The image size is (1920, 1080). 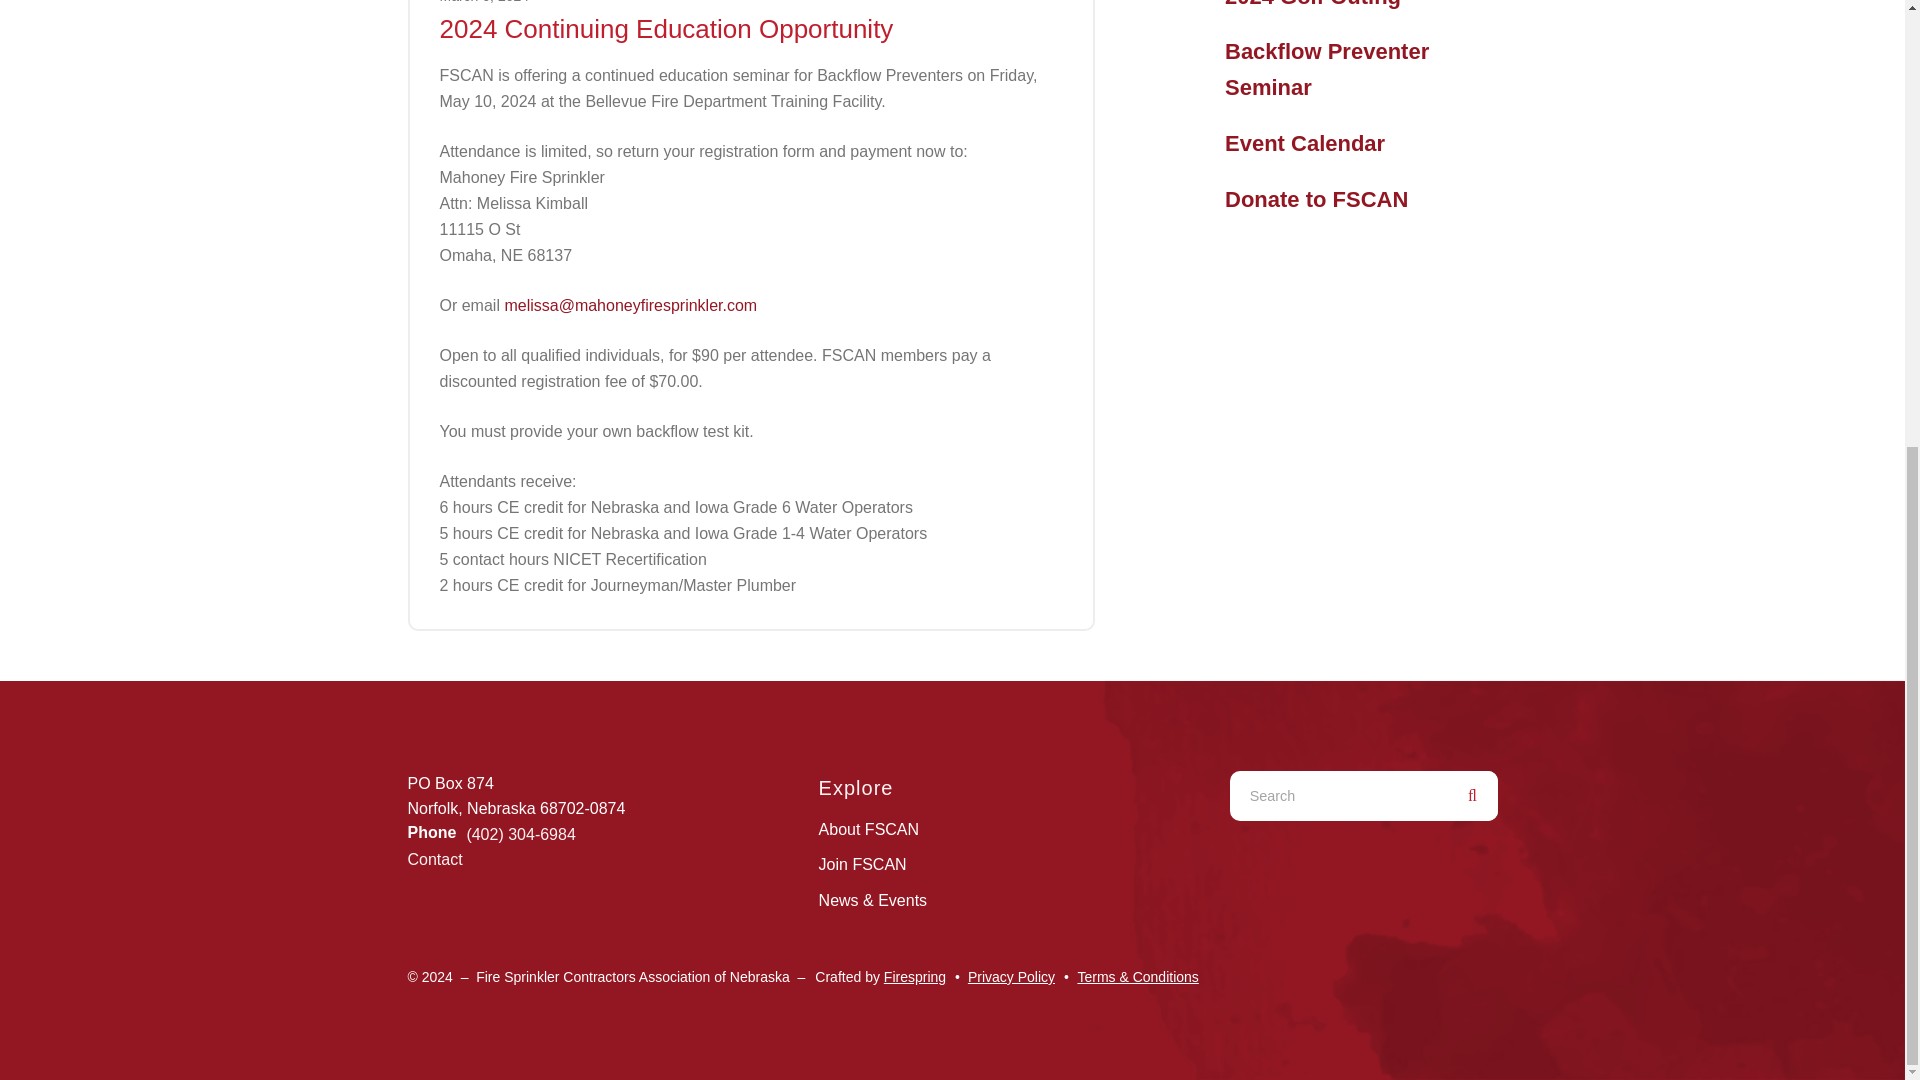 What do you see at coordinates (1312, 8) in the screenshot?
I see `2024 Golf Outing` at bounding box center [1312, 8].